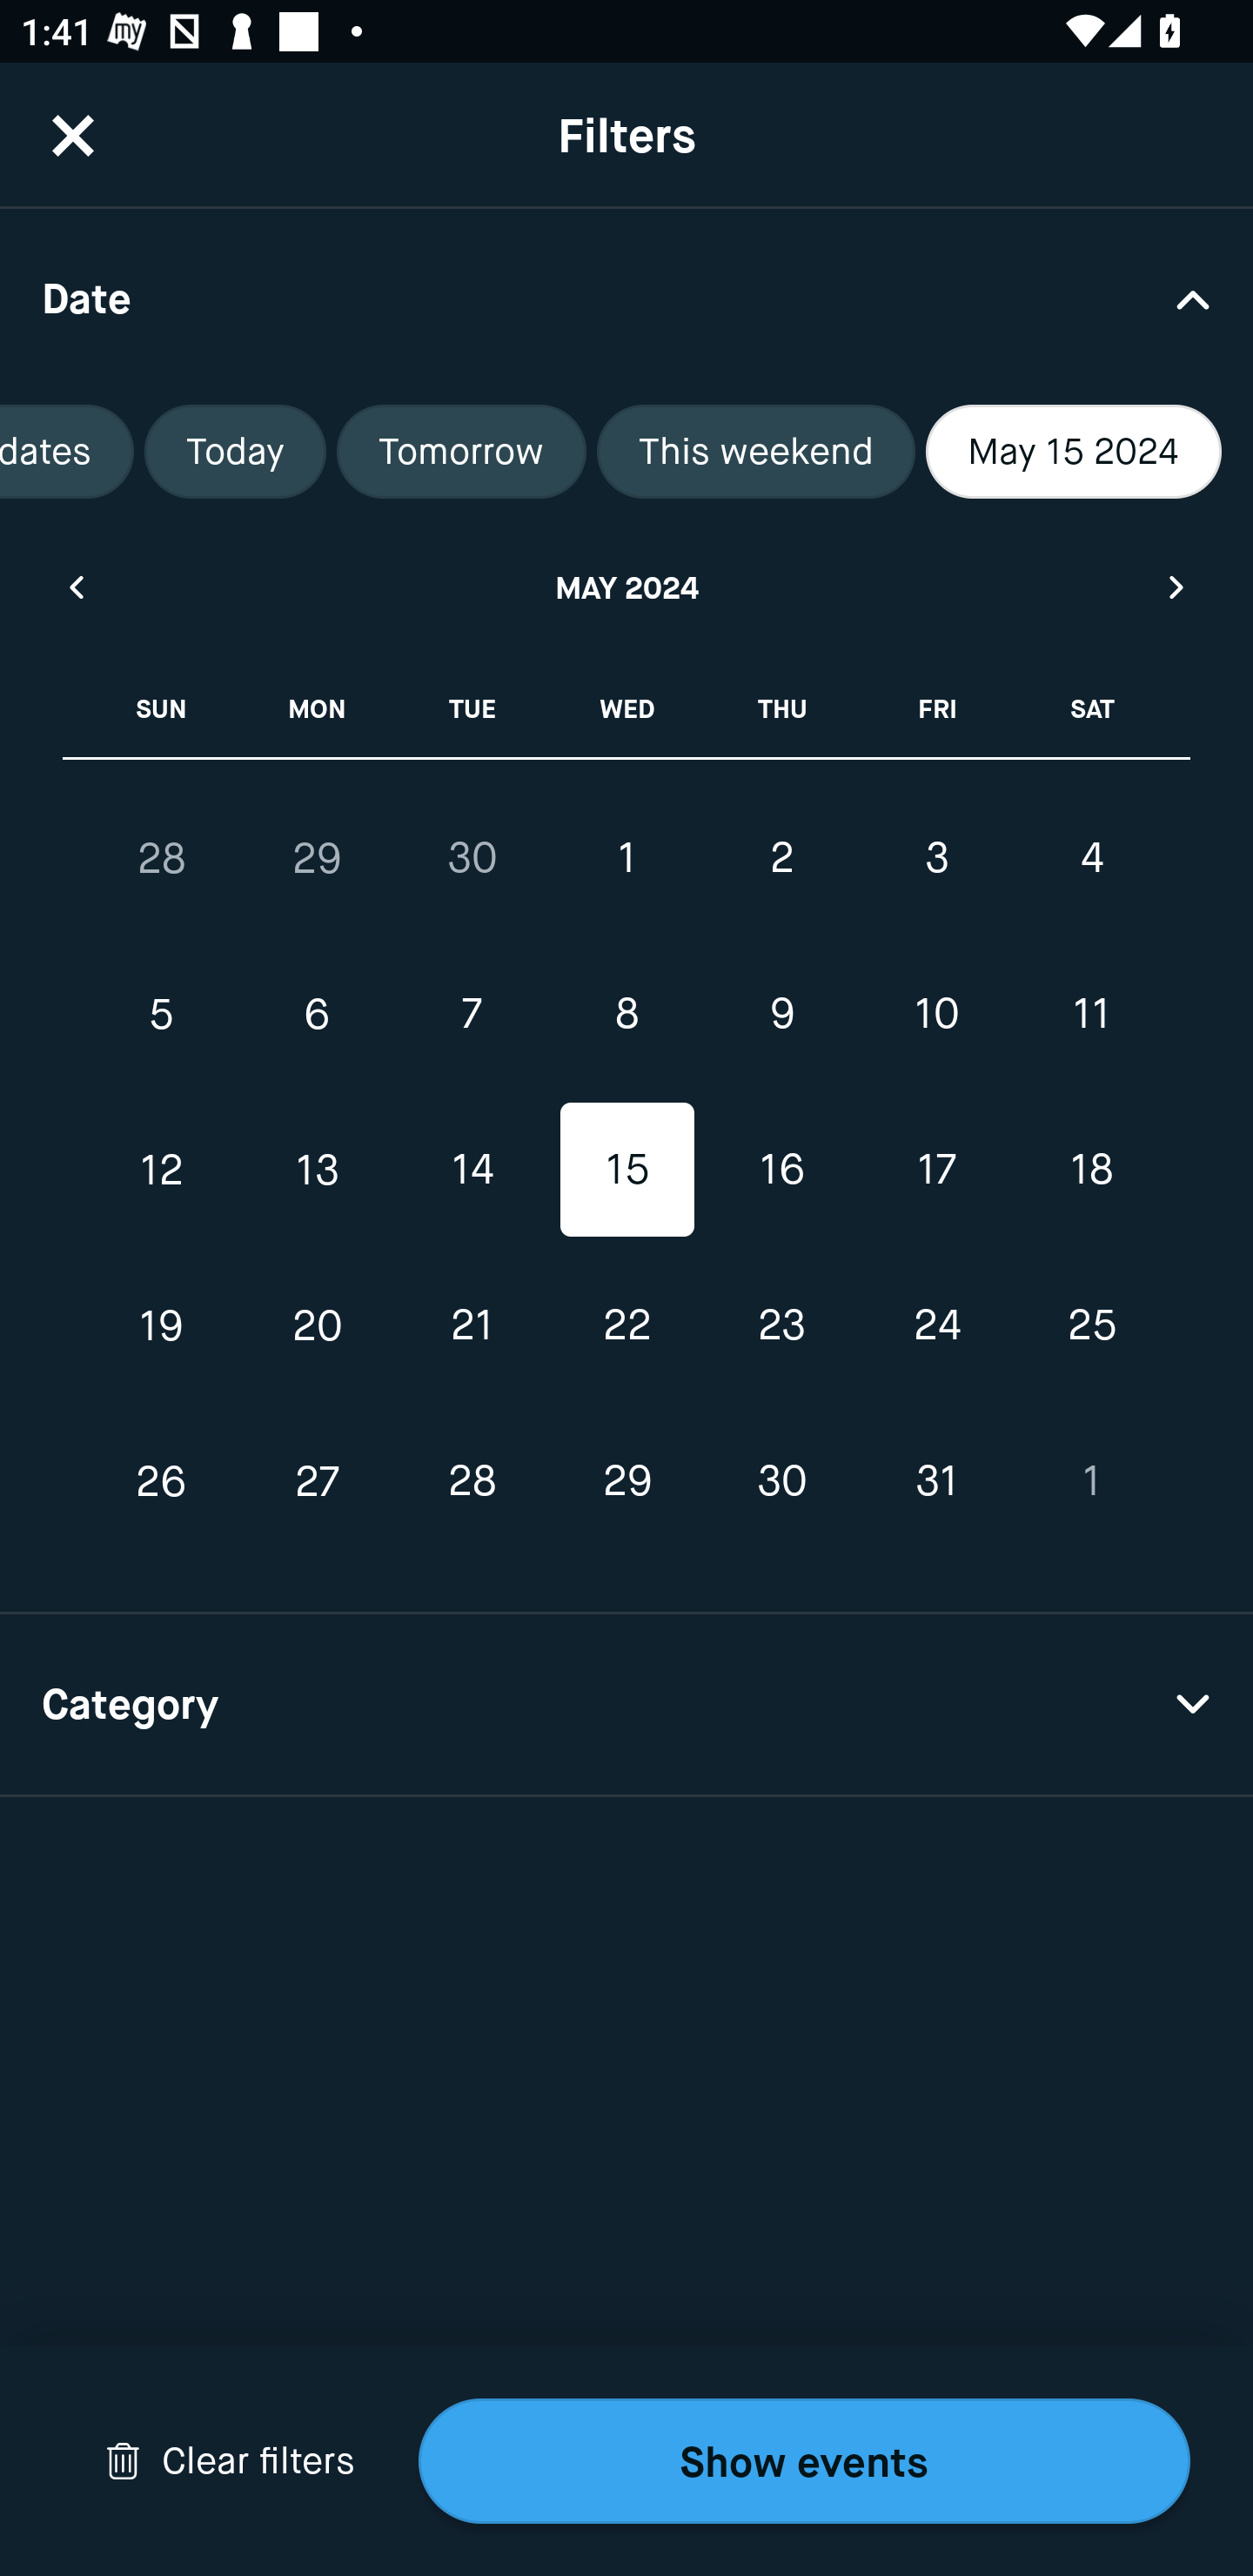 The image size is (1253, 2576). I want to click on Tomorrow, so click(461, 452).